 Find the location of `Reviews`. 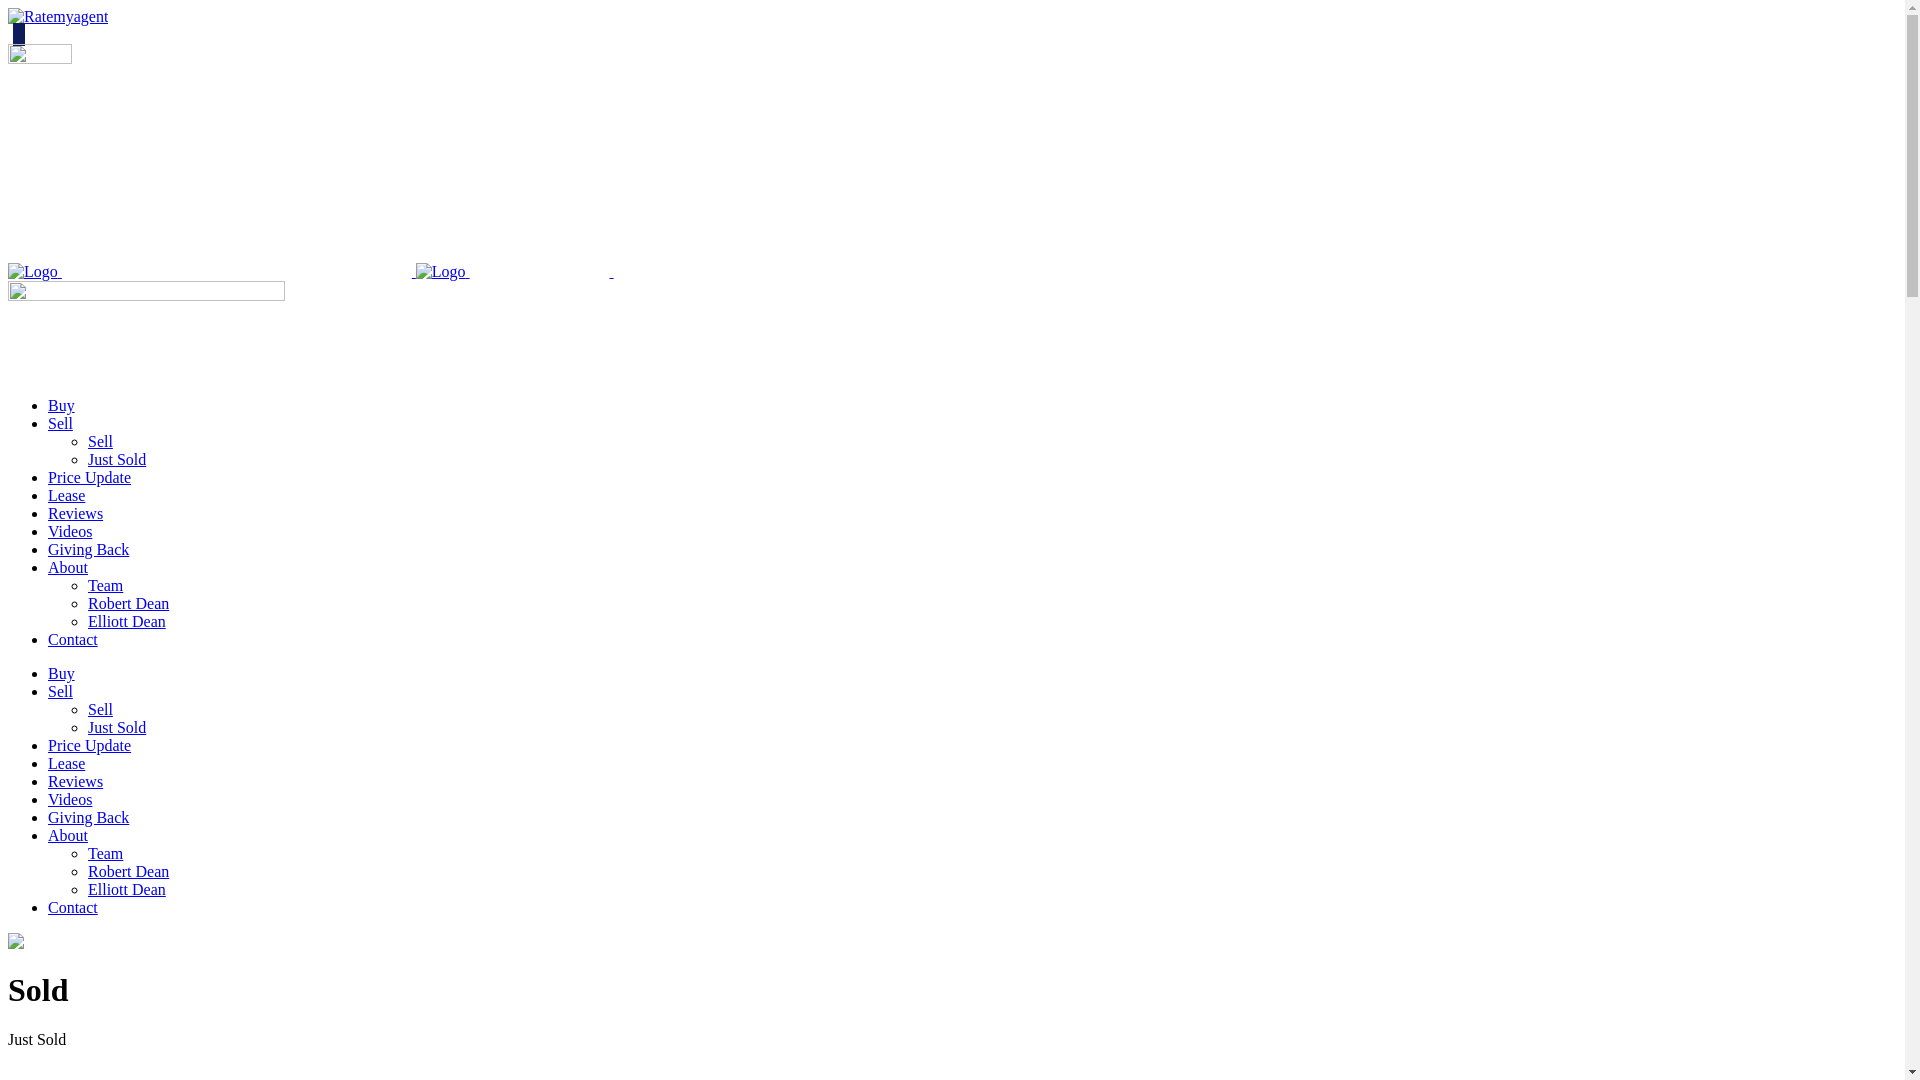

Reviews is located at coordinates (76, 514).